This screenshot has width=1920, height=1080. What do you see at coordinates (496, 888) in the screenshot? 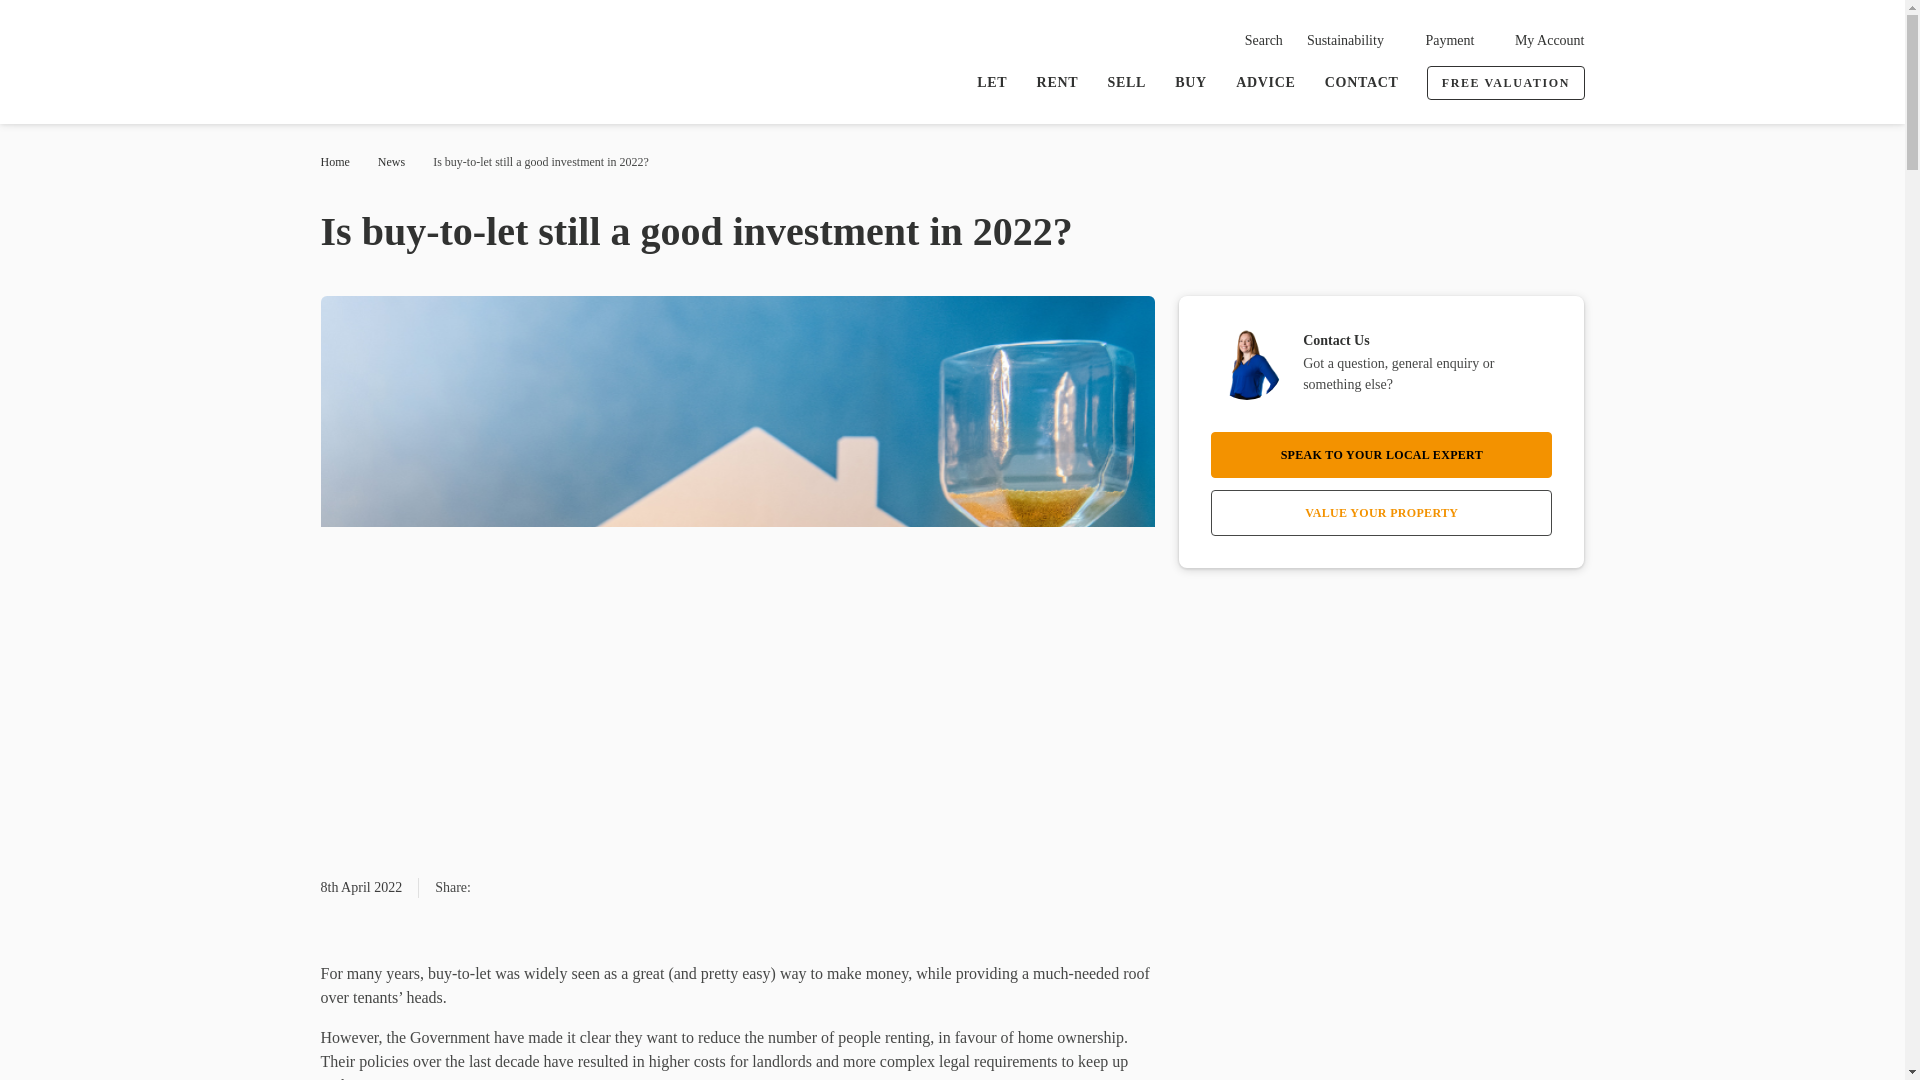
I see `Email` at bounding box center [496, 888].